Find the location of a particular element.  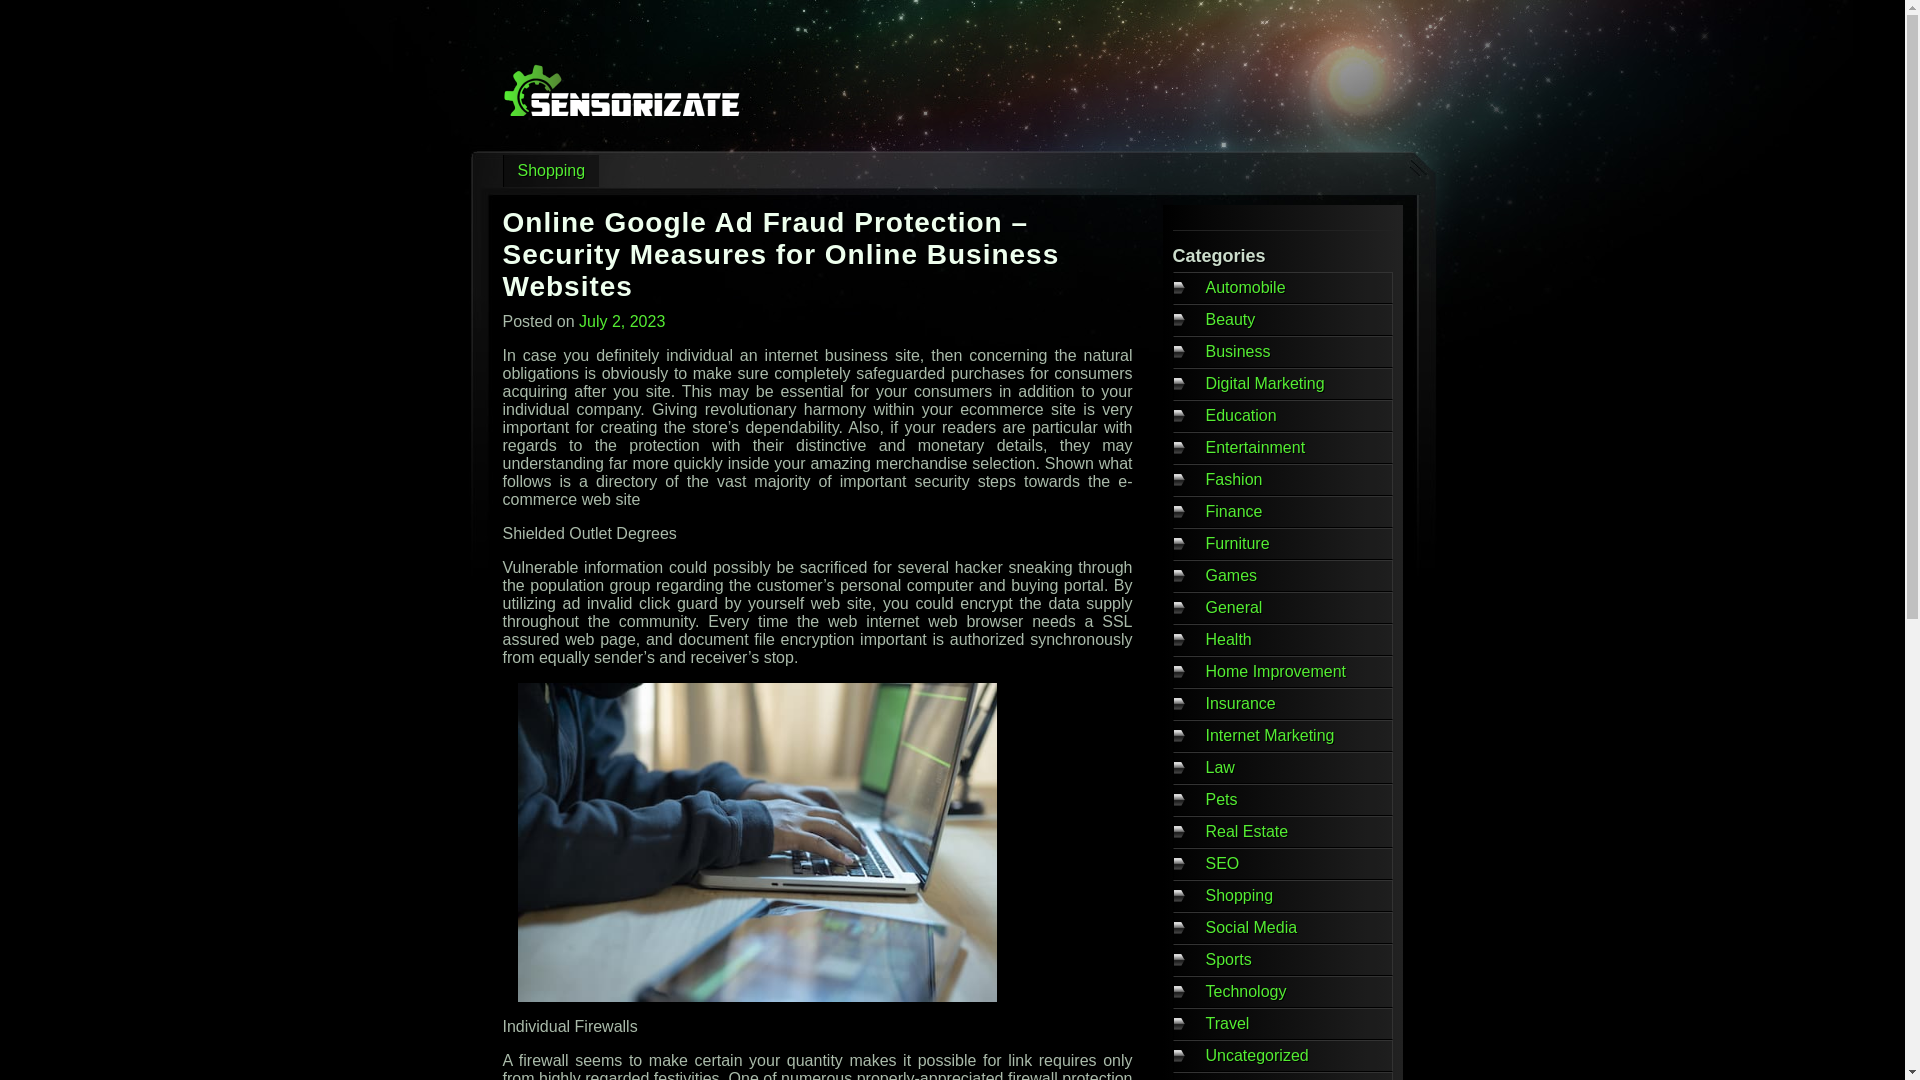

Beauty is located at coordinates (1230, 320).